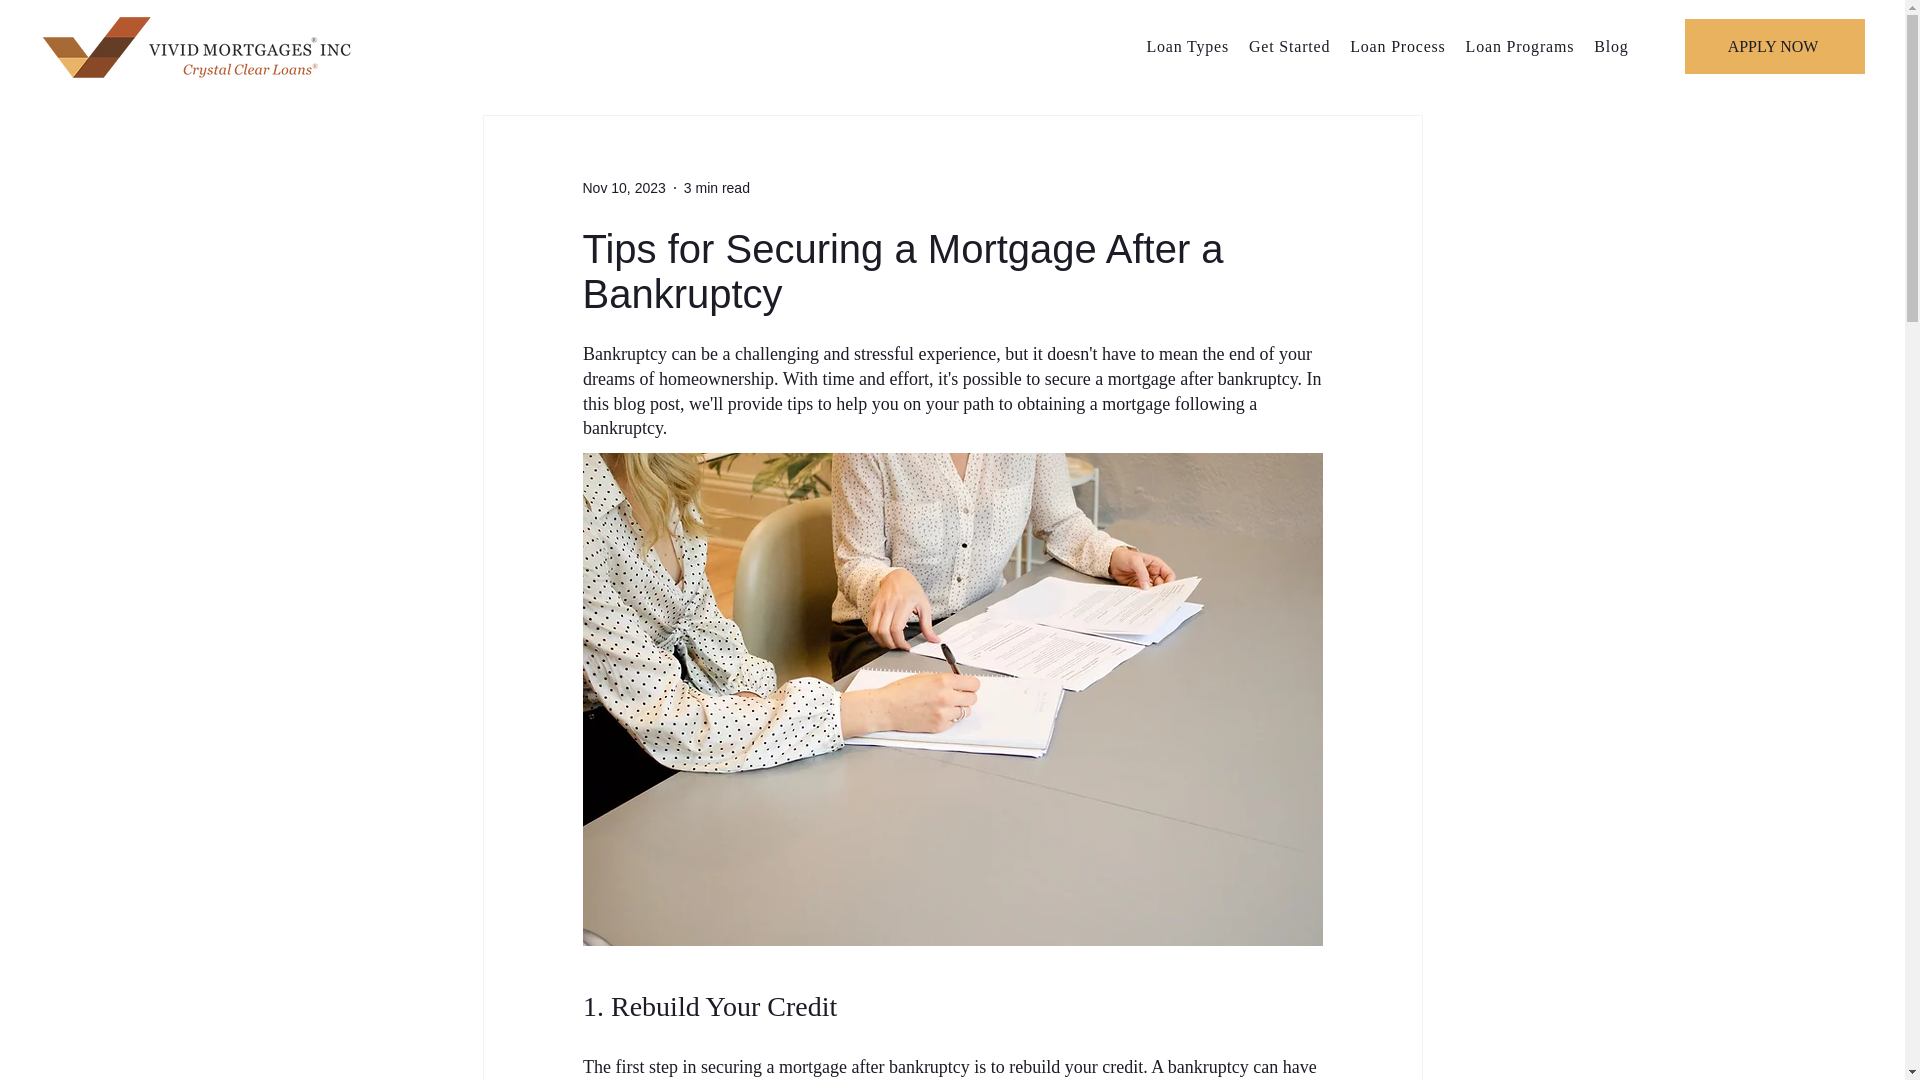 The height and width of the screenshot is (1080, 1920). I want to click on Nov 10, 2023, so click(622, 188).